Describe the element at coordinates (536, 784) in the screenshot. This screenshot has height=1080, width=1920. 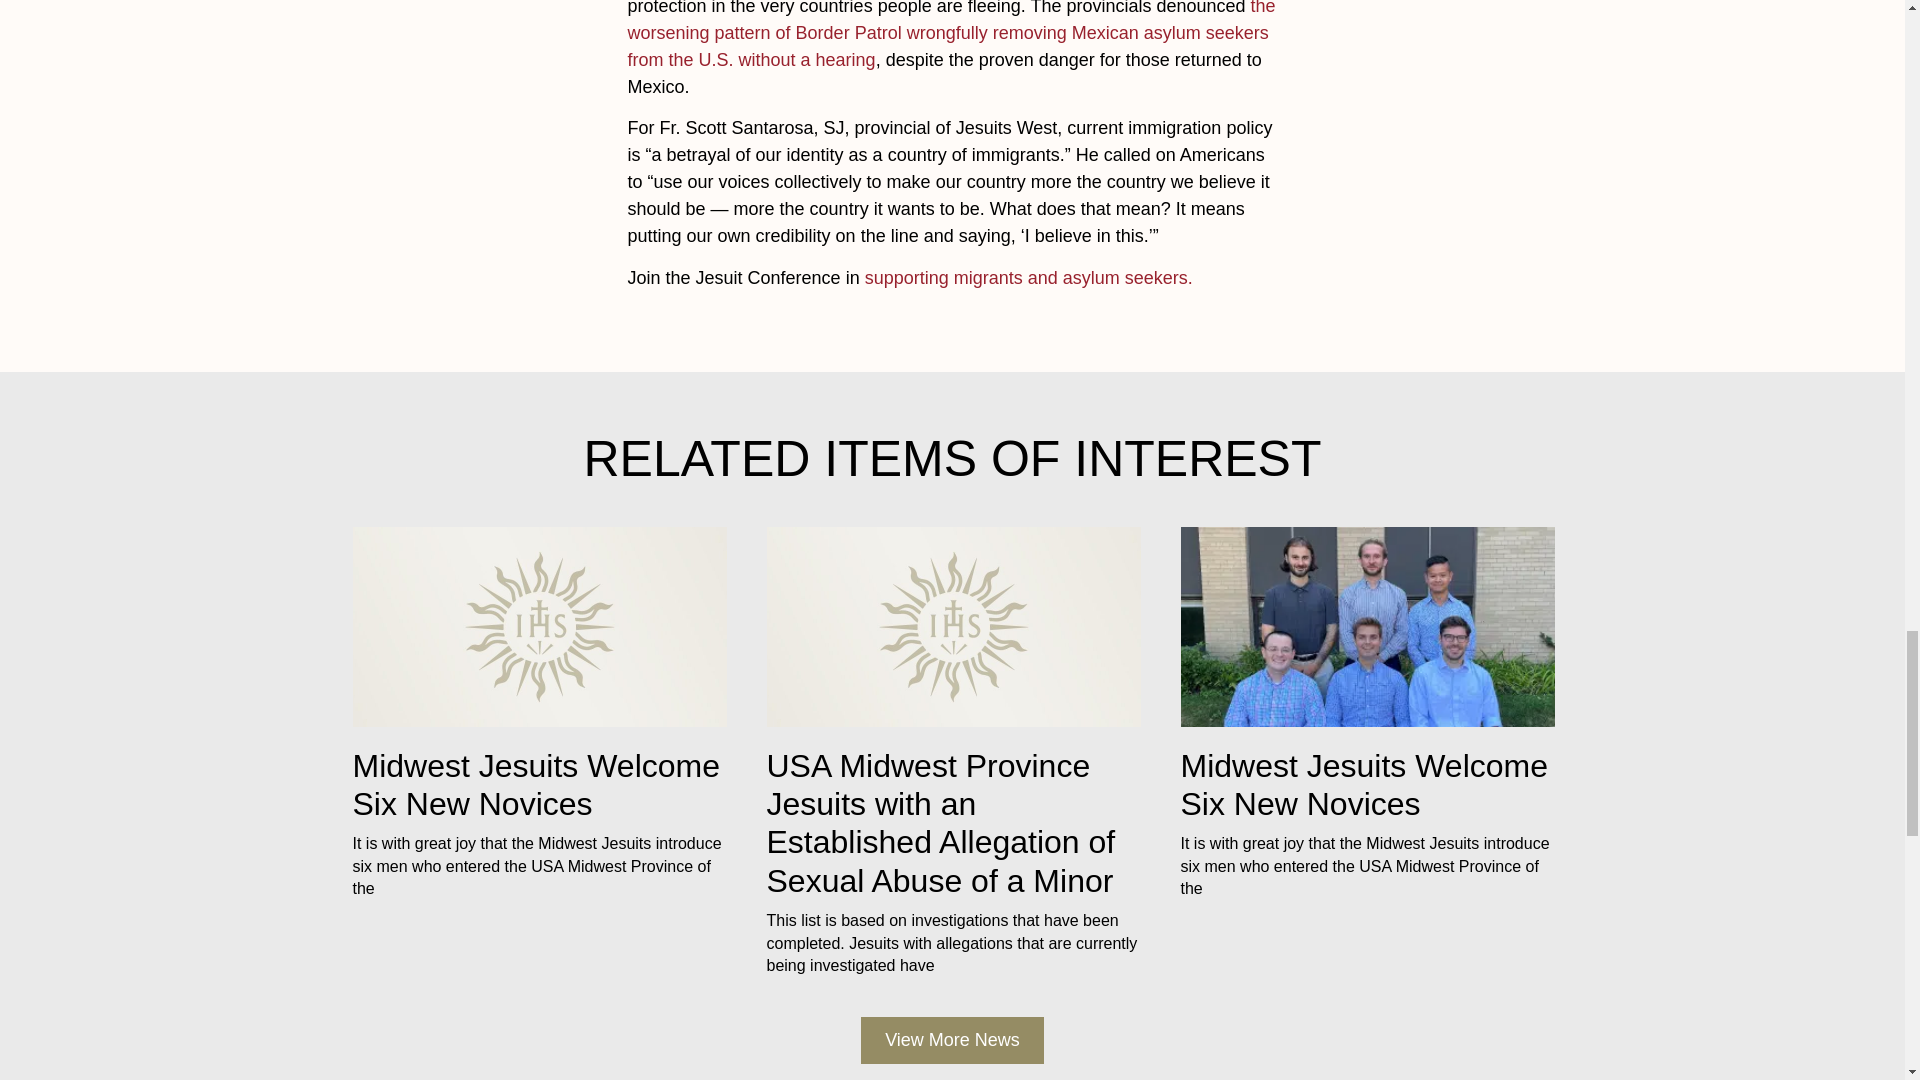
I see `Midwest Jesuits Welcome Six New Novices` at that location.